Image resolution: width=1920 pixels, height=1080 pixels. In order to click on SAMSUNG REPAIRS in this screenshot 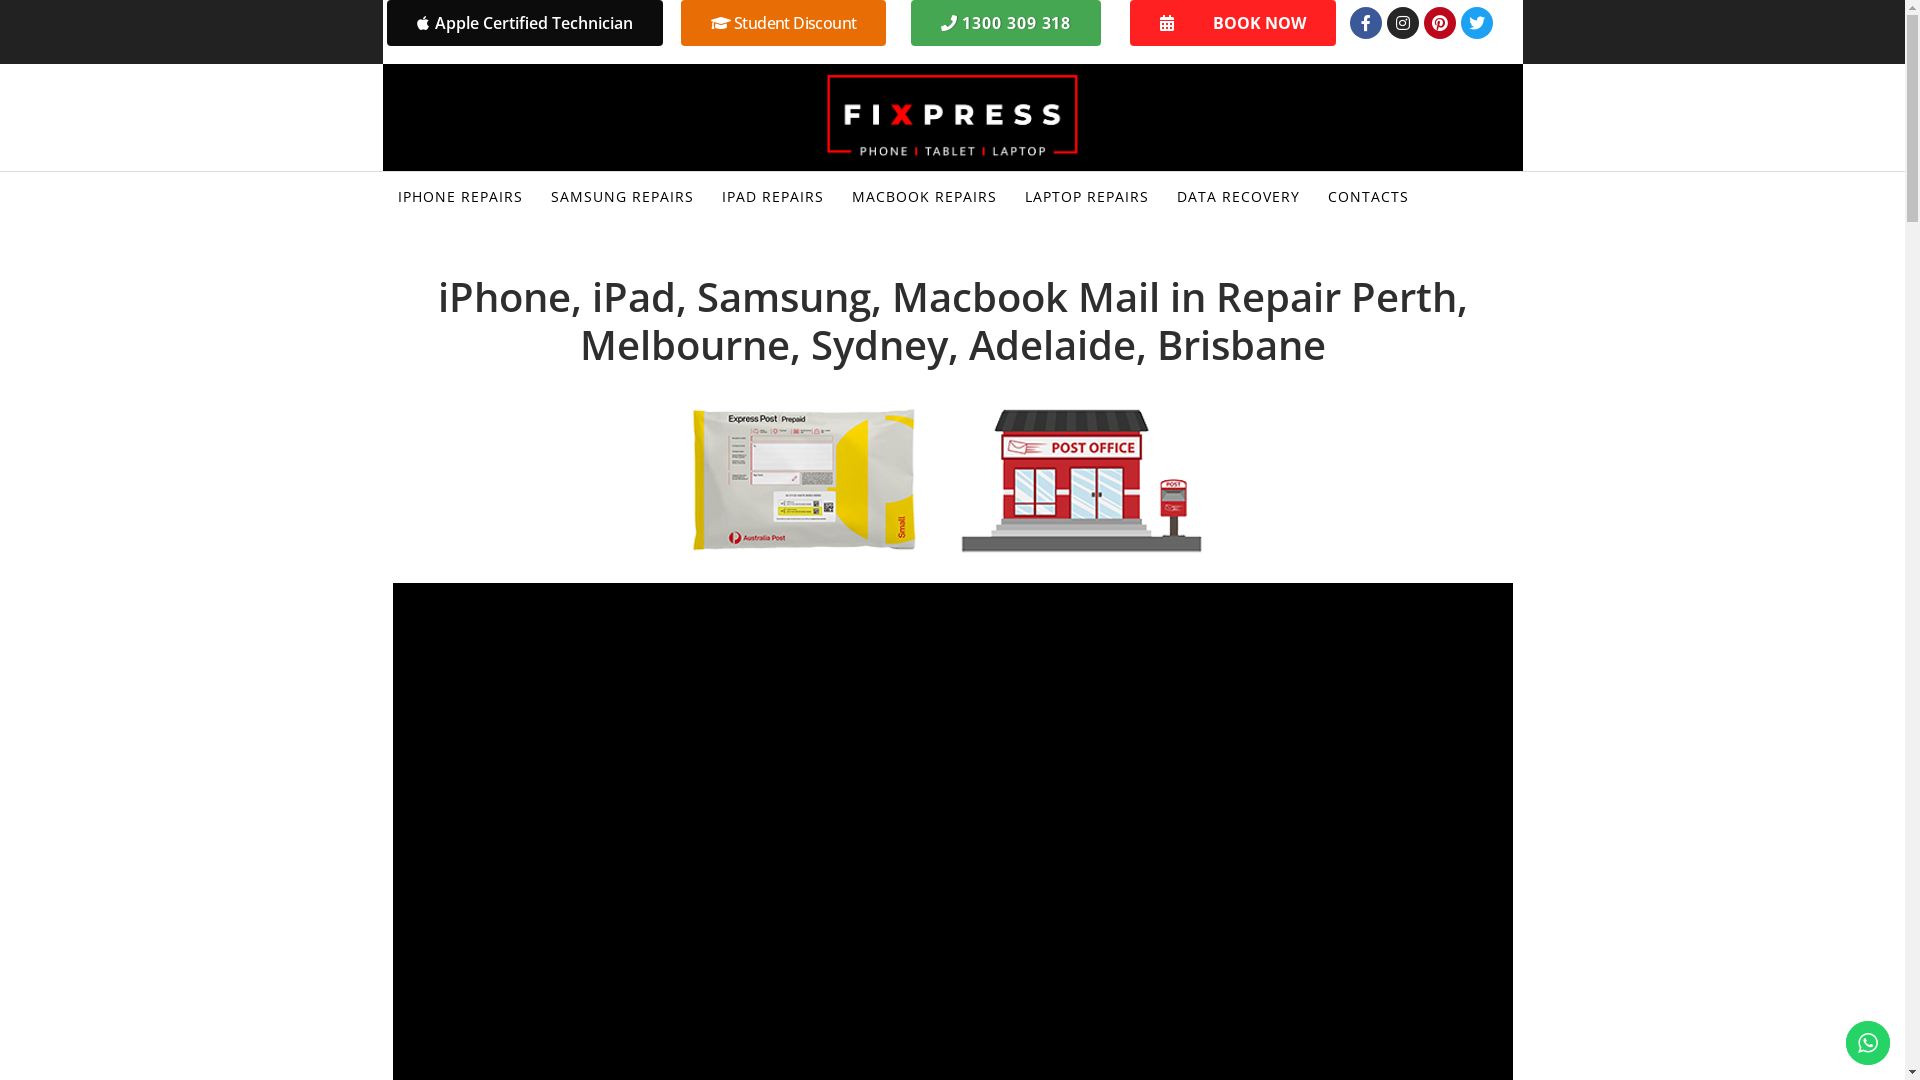, I will do `click(622, 198)`.